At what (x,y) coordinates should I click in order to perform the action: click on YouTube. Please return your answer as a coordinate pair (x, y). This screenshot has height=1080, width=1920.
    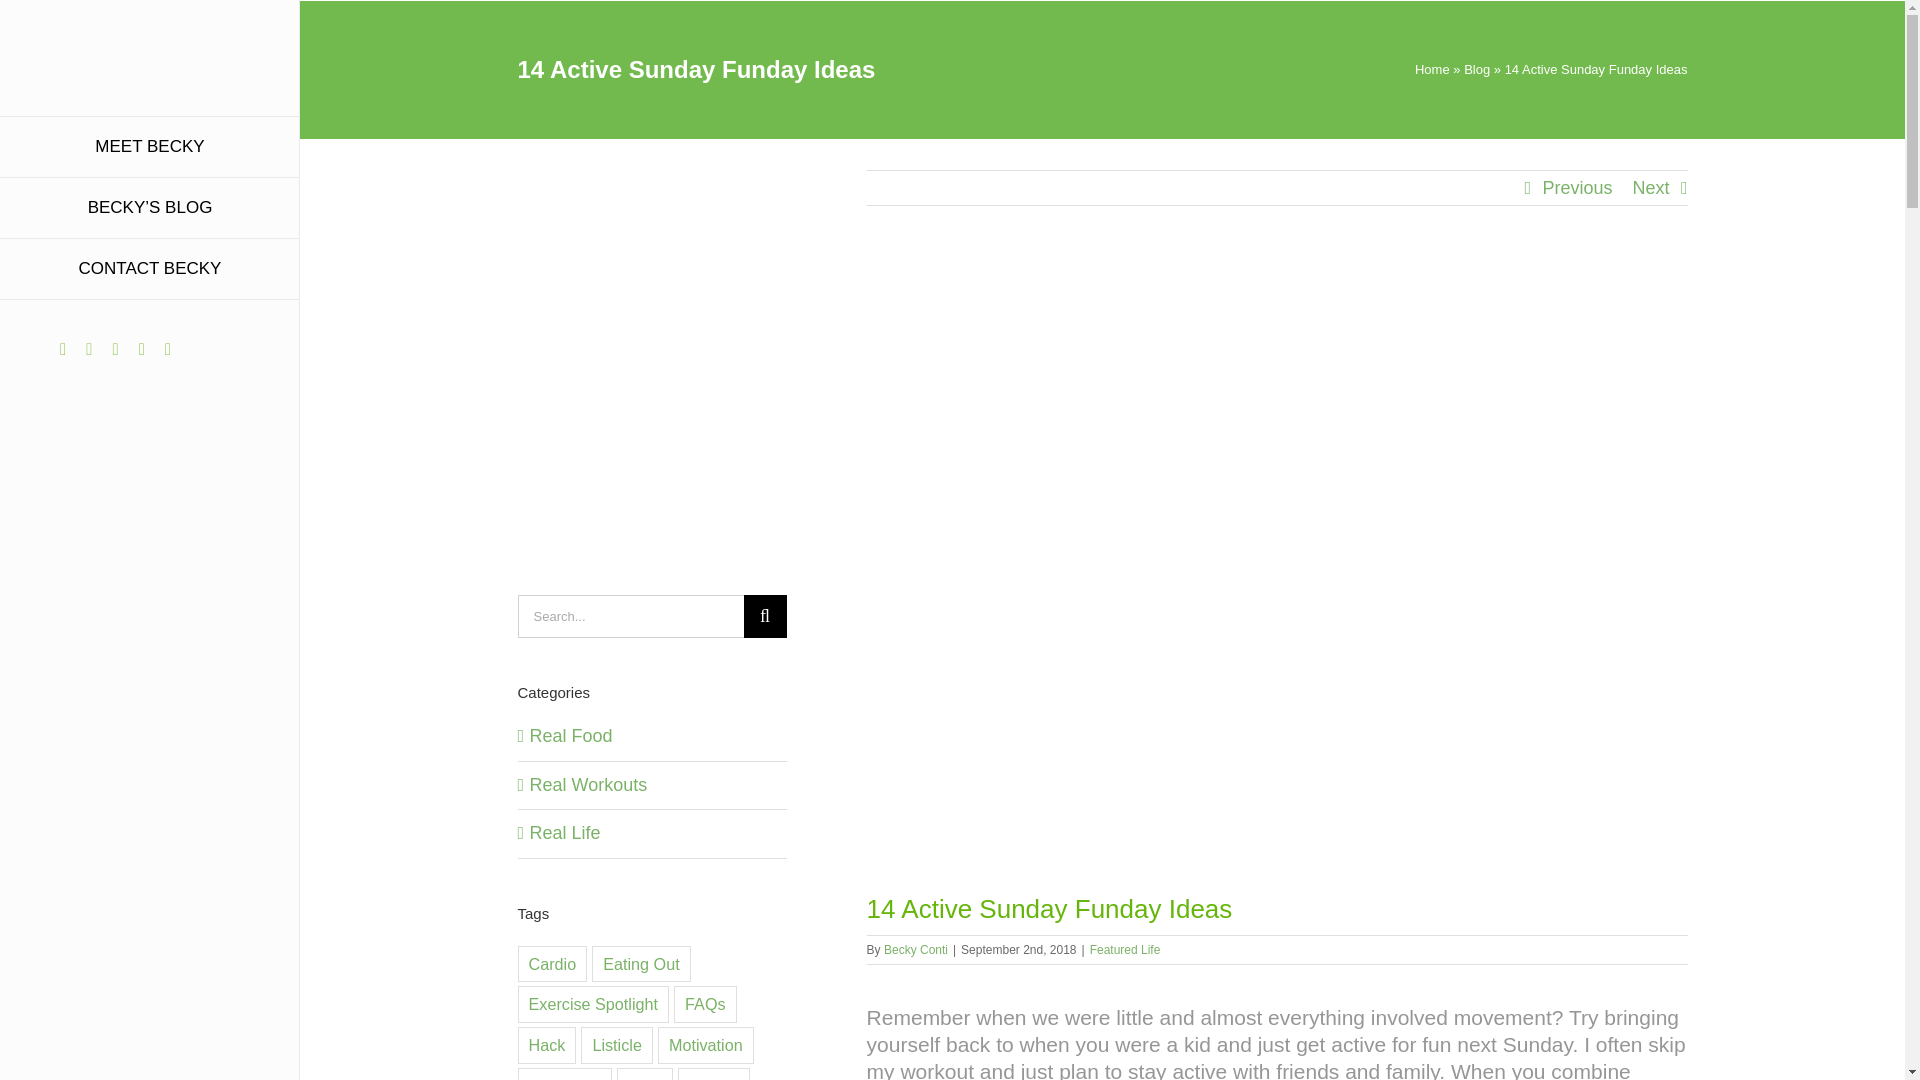
    Looking at the image, I should click on (114, 349).